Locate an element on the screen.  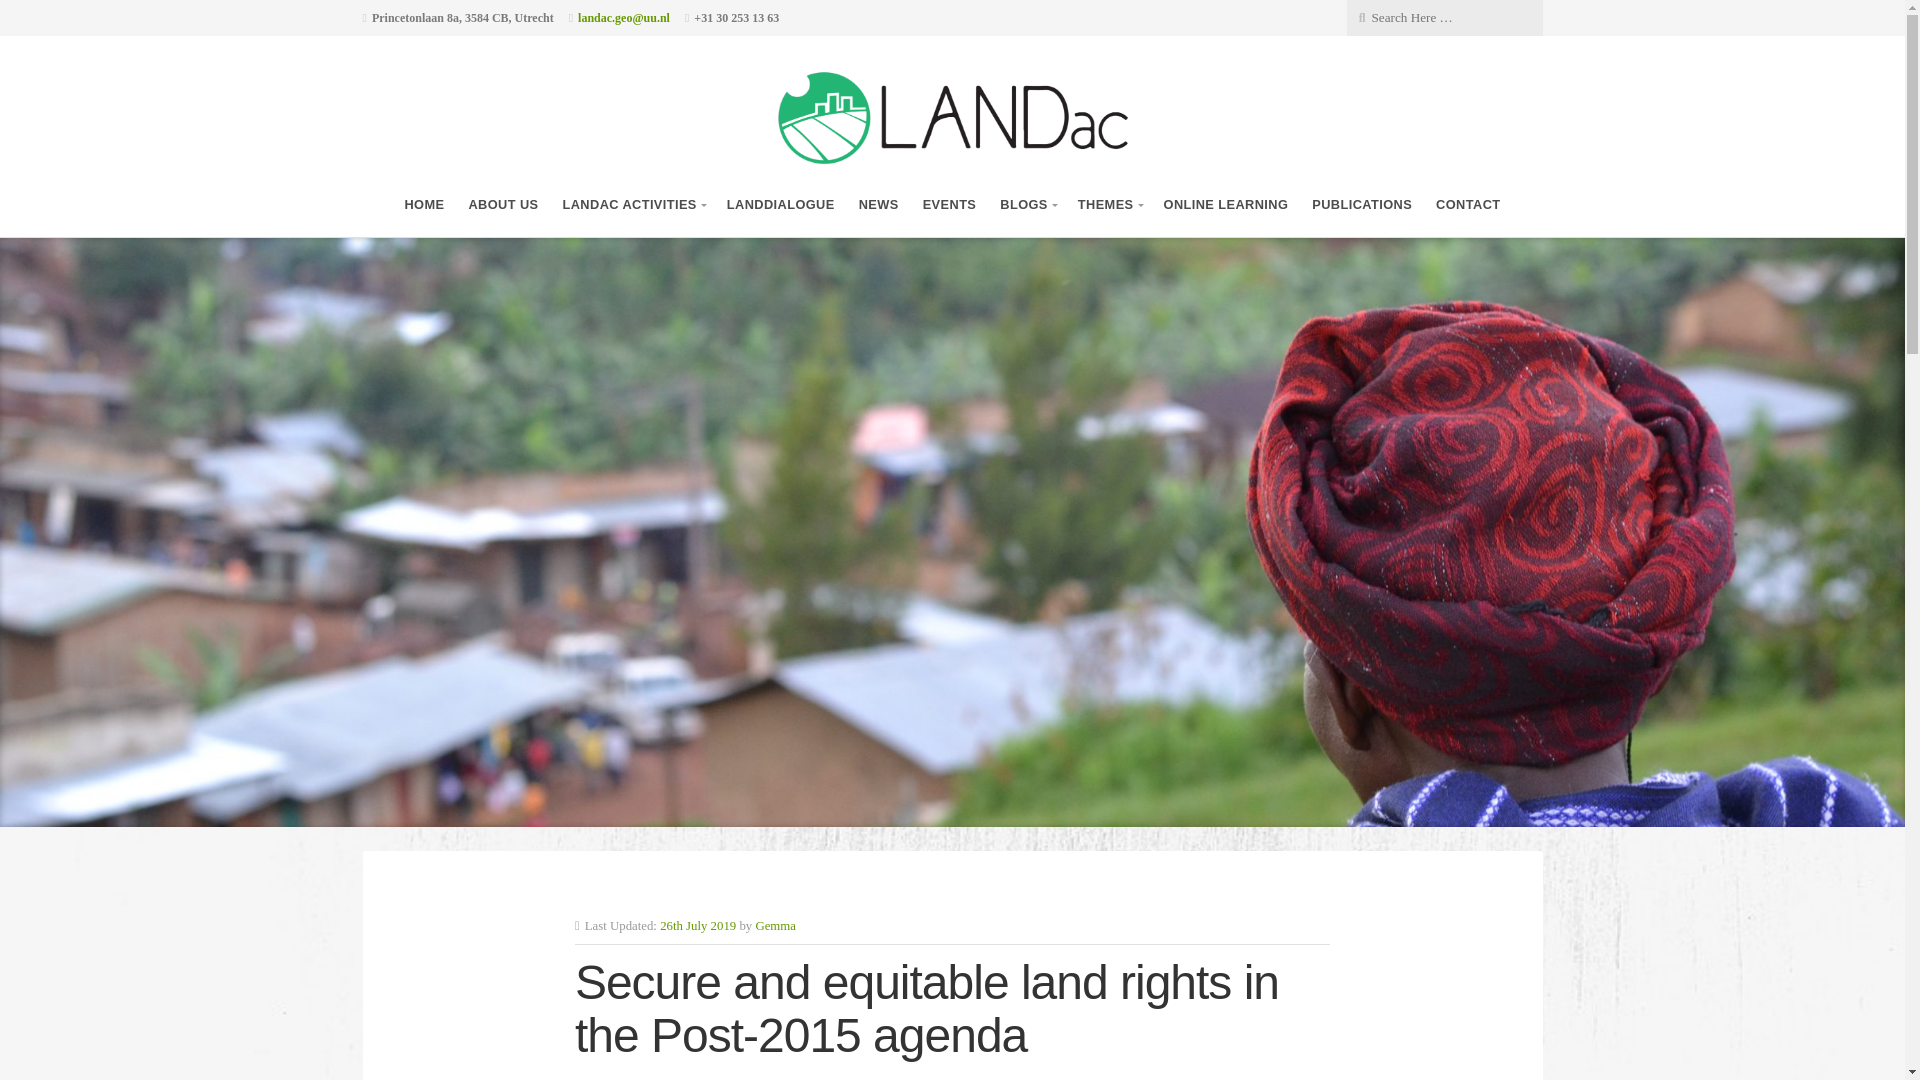
LANDAC ACTIVITIES is located at coordinates (632, 205).